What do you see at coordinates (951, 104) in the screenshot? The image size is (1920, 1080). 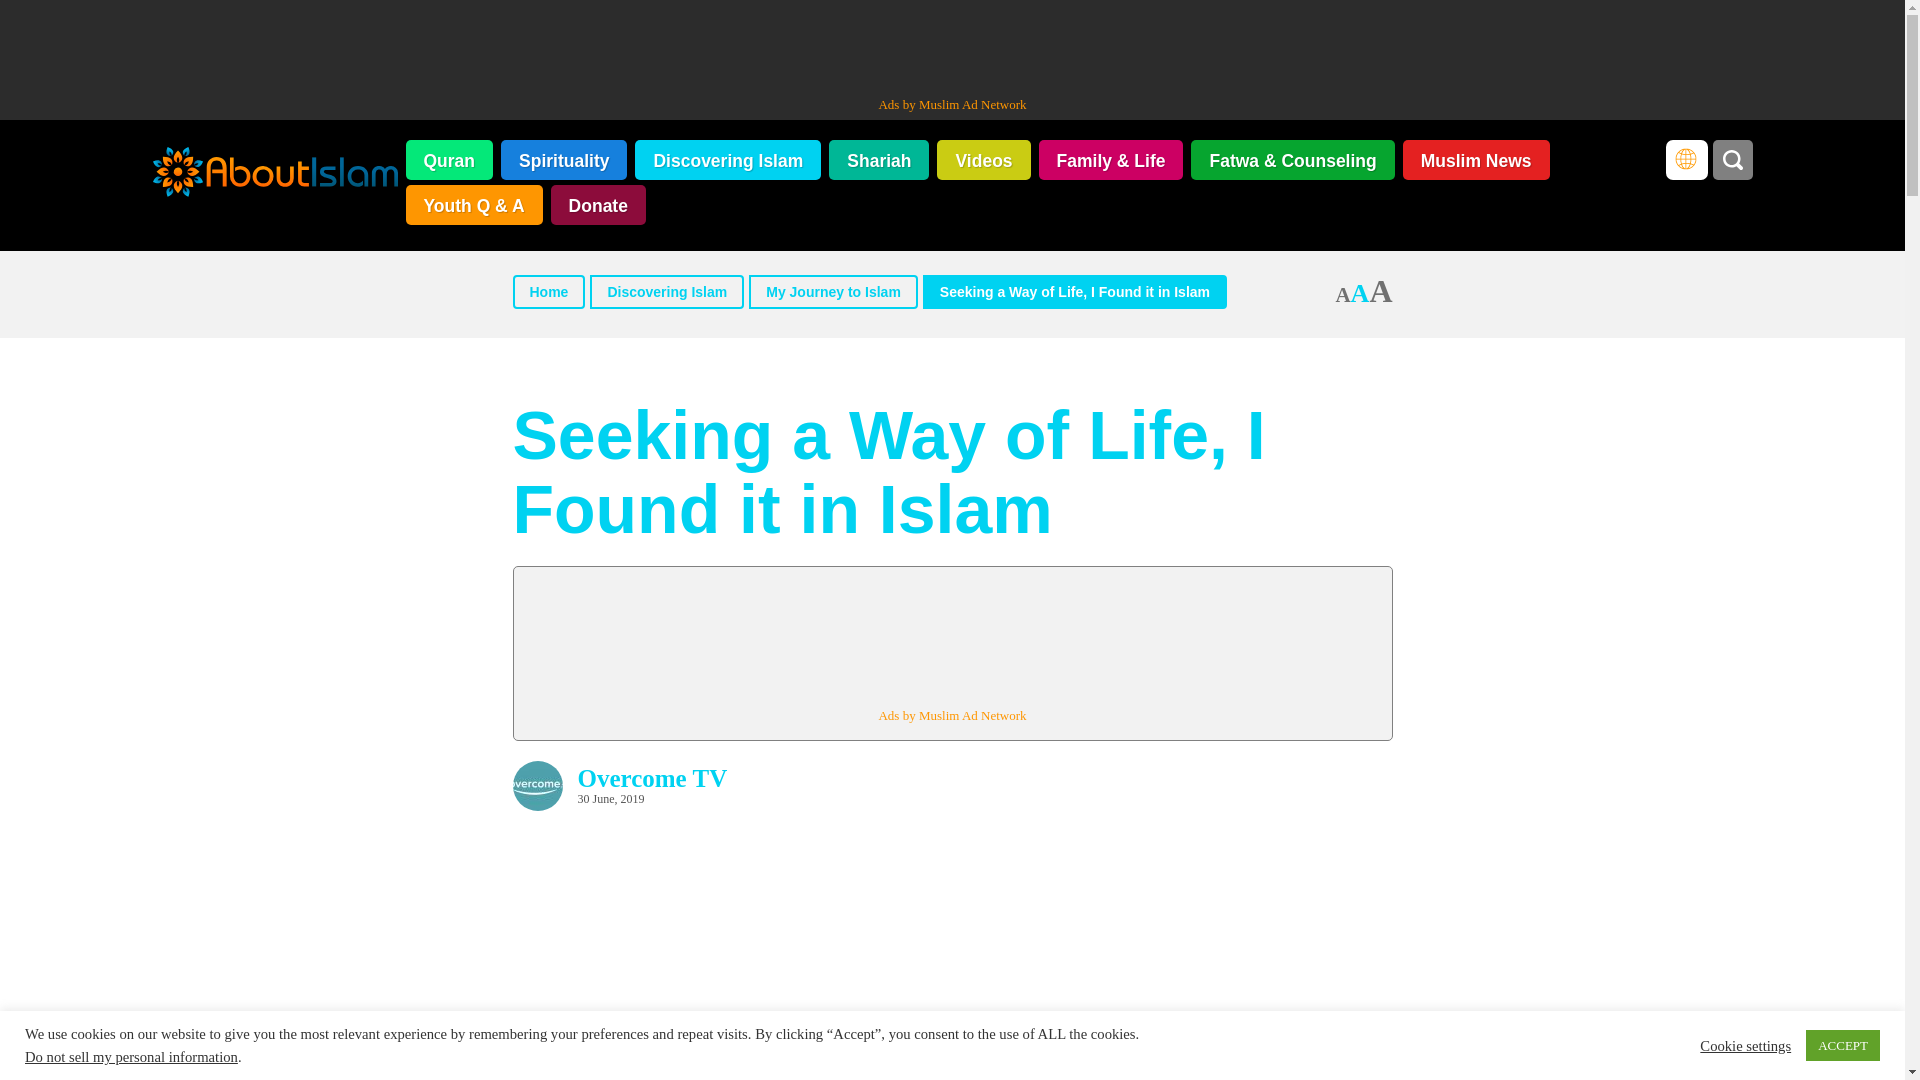 I see `Ads by Muslim Ad Network` at bounding box center [951, 104].